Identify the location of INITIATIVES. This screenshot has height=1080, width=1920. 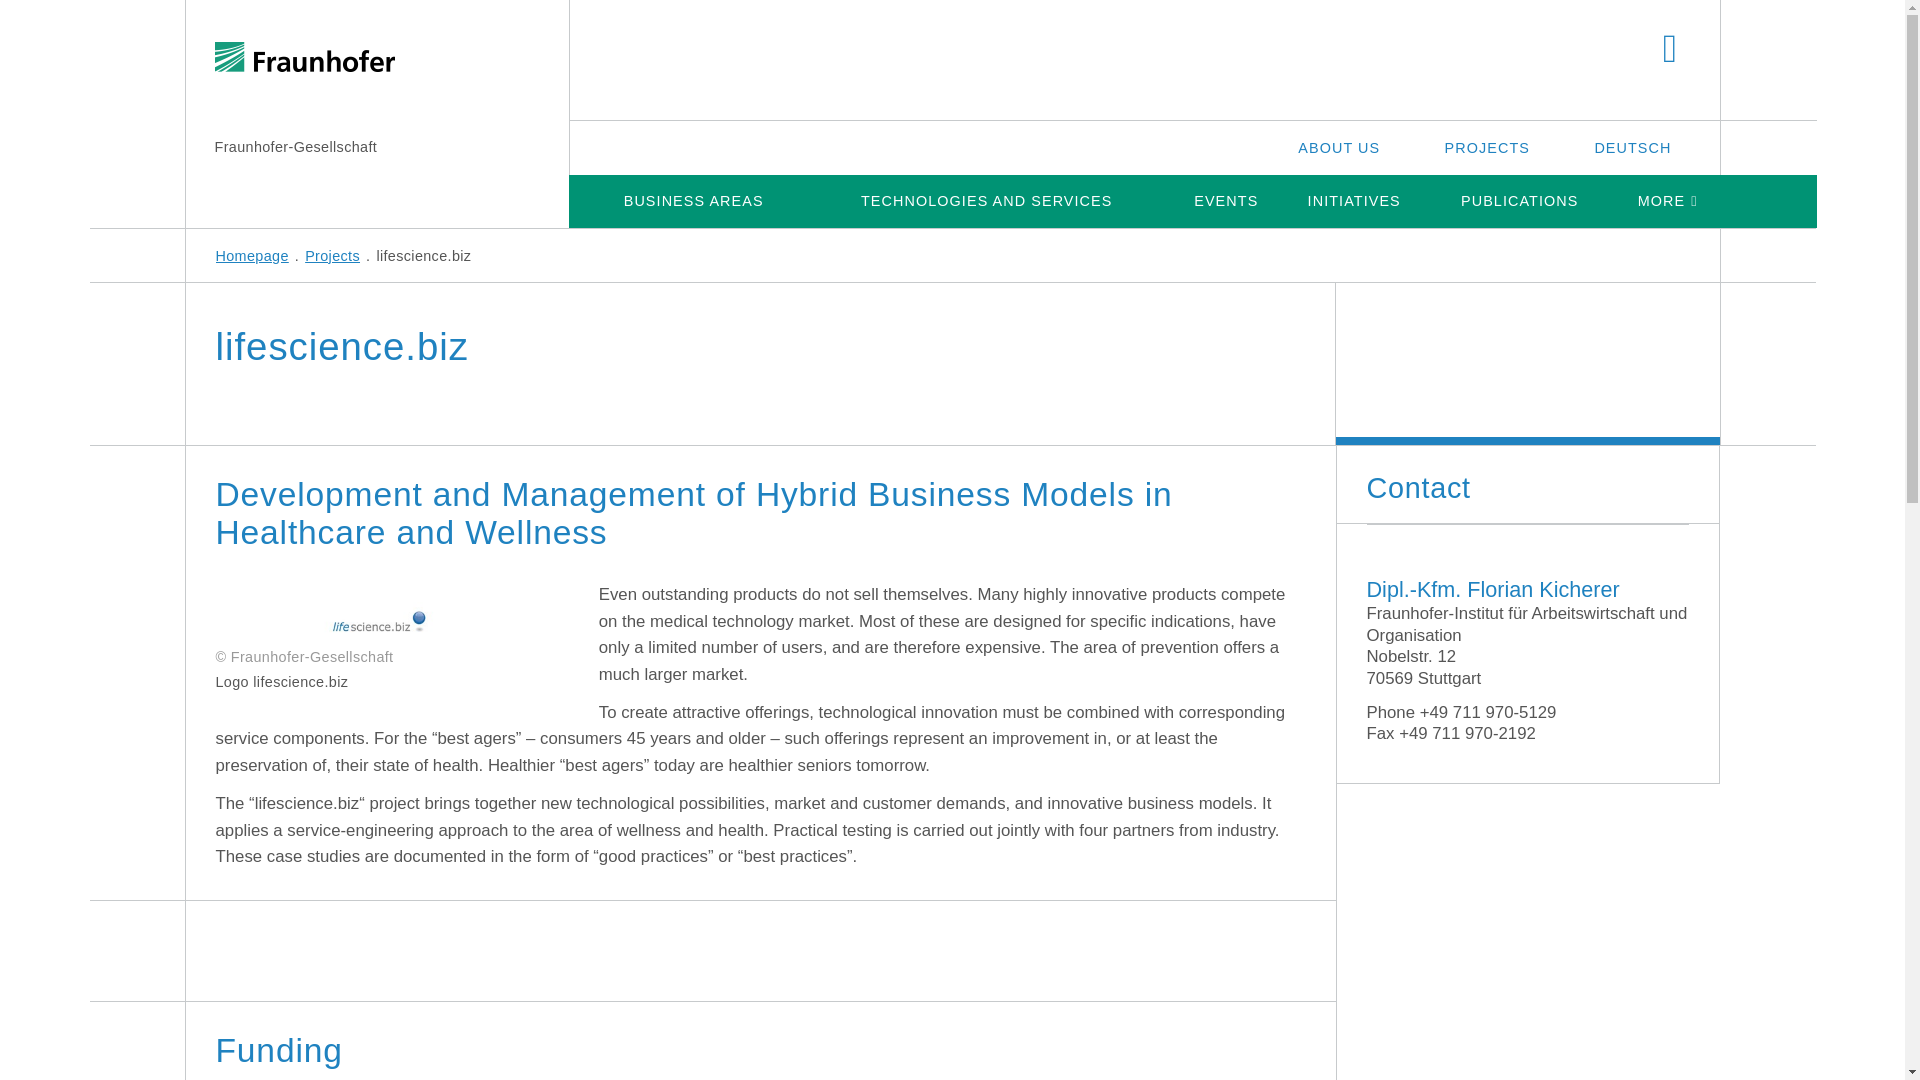
(1354, 200).